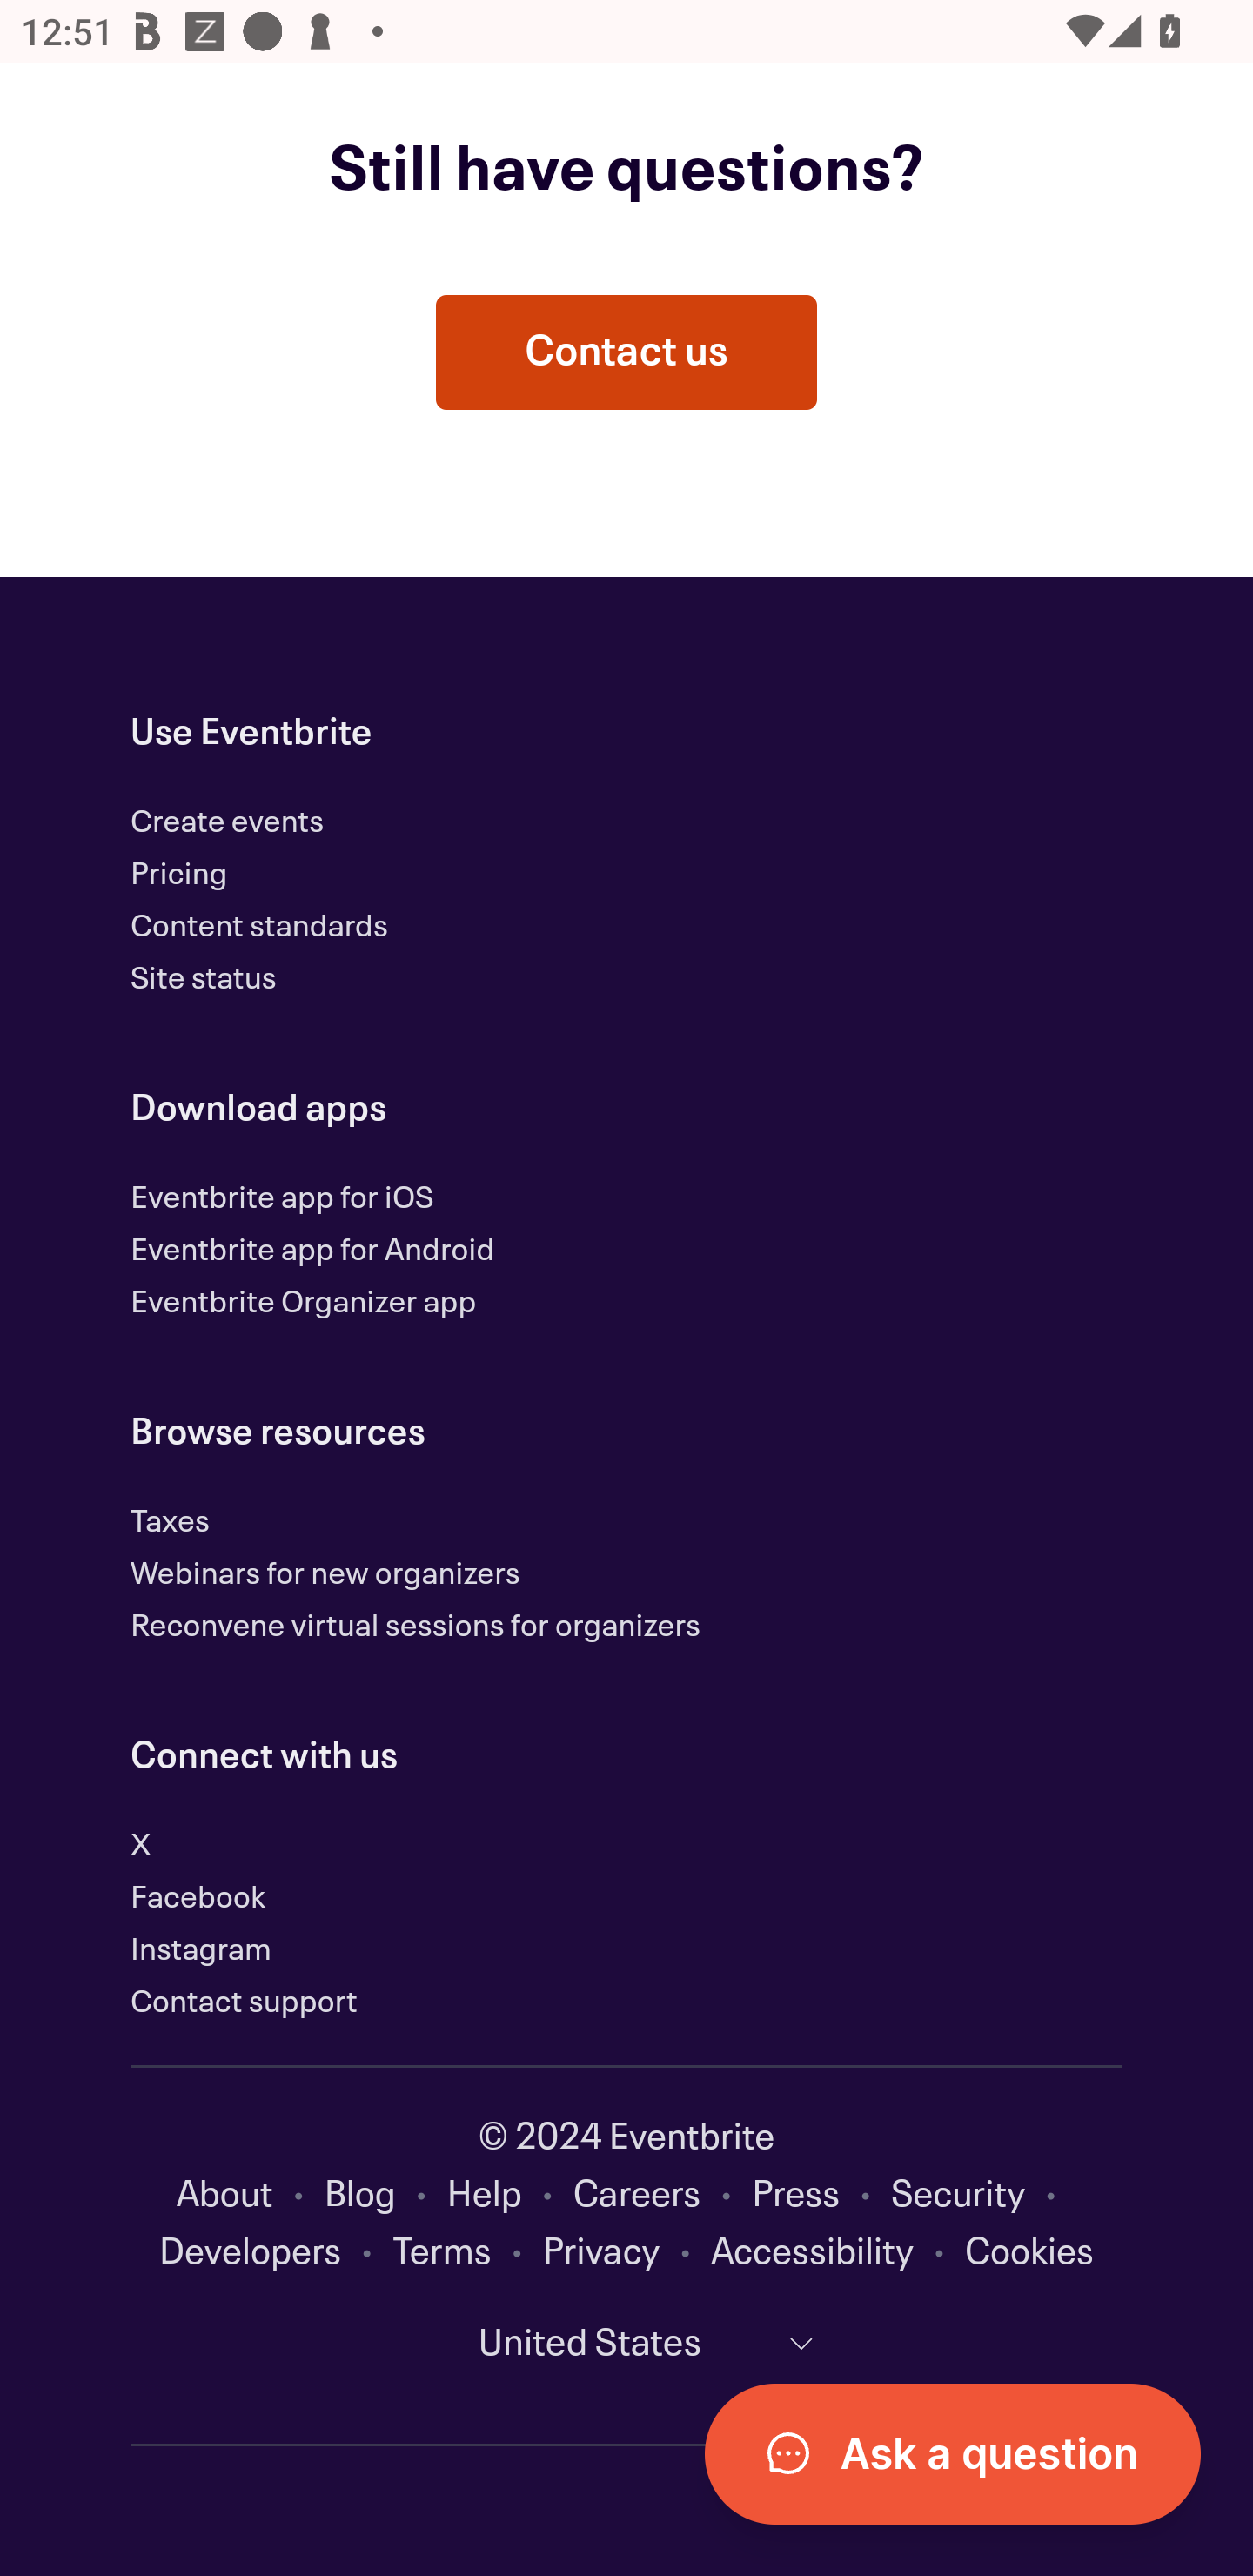 The image size is (1253, 2576). Describe the element at coordinates (1029, 2255) in the screenshot. I see `Cookies` at that location.